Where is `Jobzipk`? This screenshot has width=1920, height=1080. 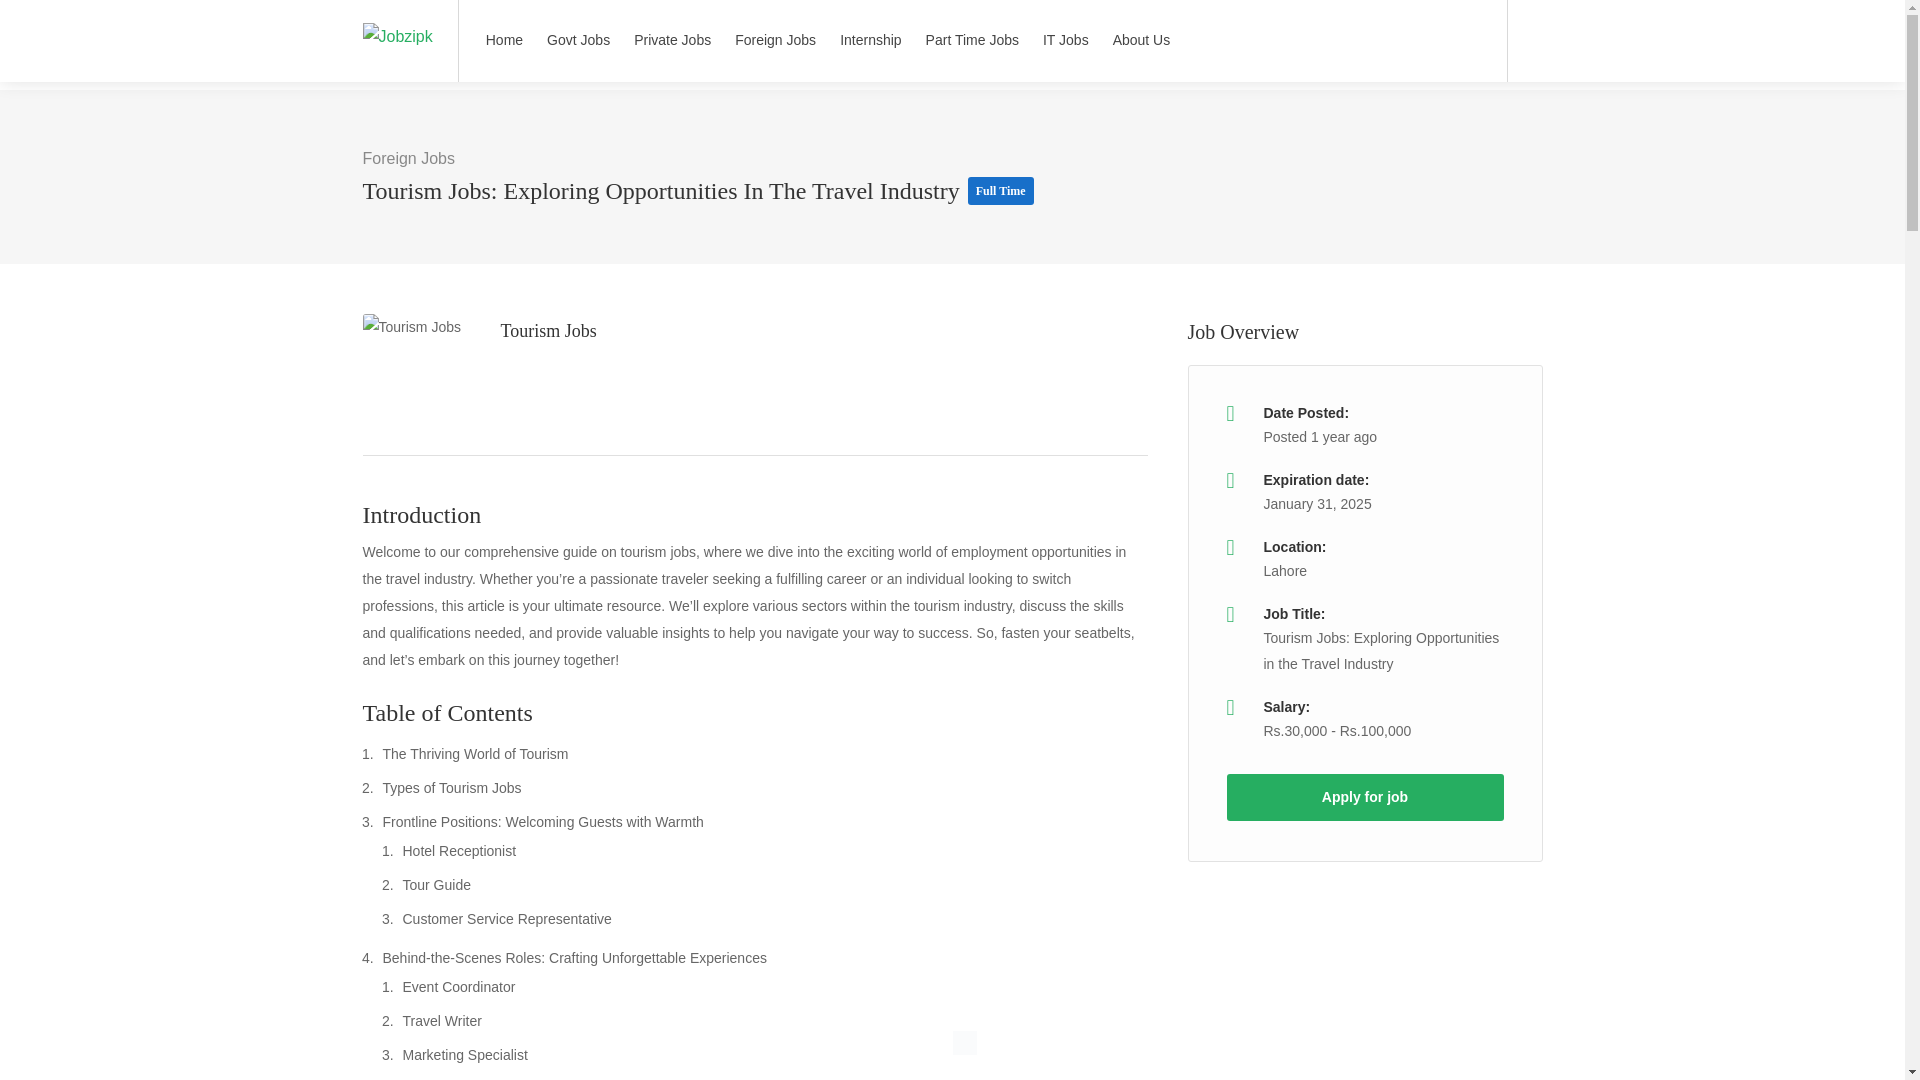
Jobzipk is located at coordinates (397, 13).